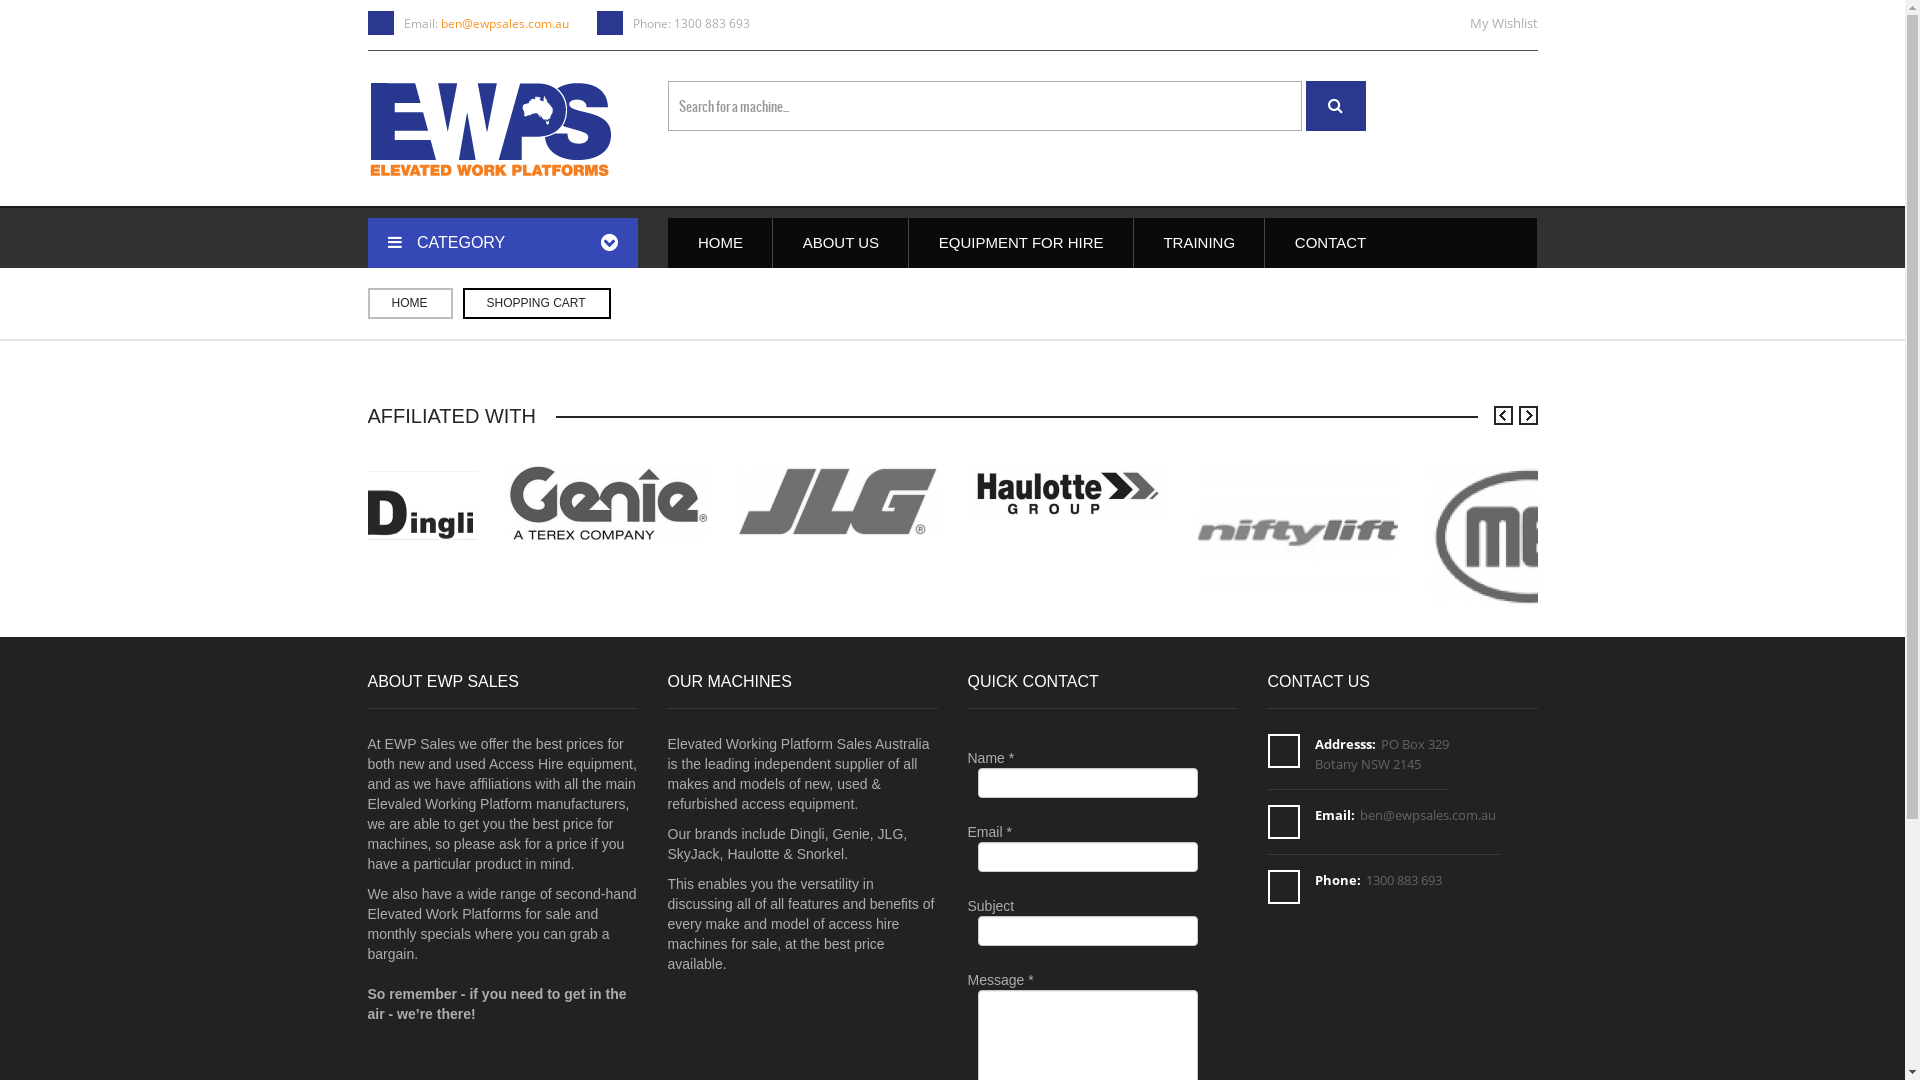 The width and height of the screenshot is (1920, 1080). Describe the element at coordinates (1198, 243) in the screenshot. I see `TRAINING` at that location.